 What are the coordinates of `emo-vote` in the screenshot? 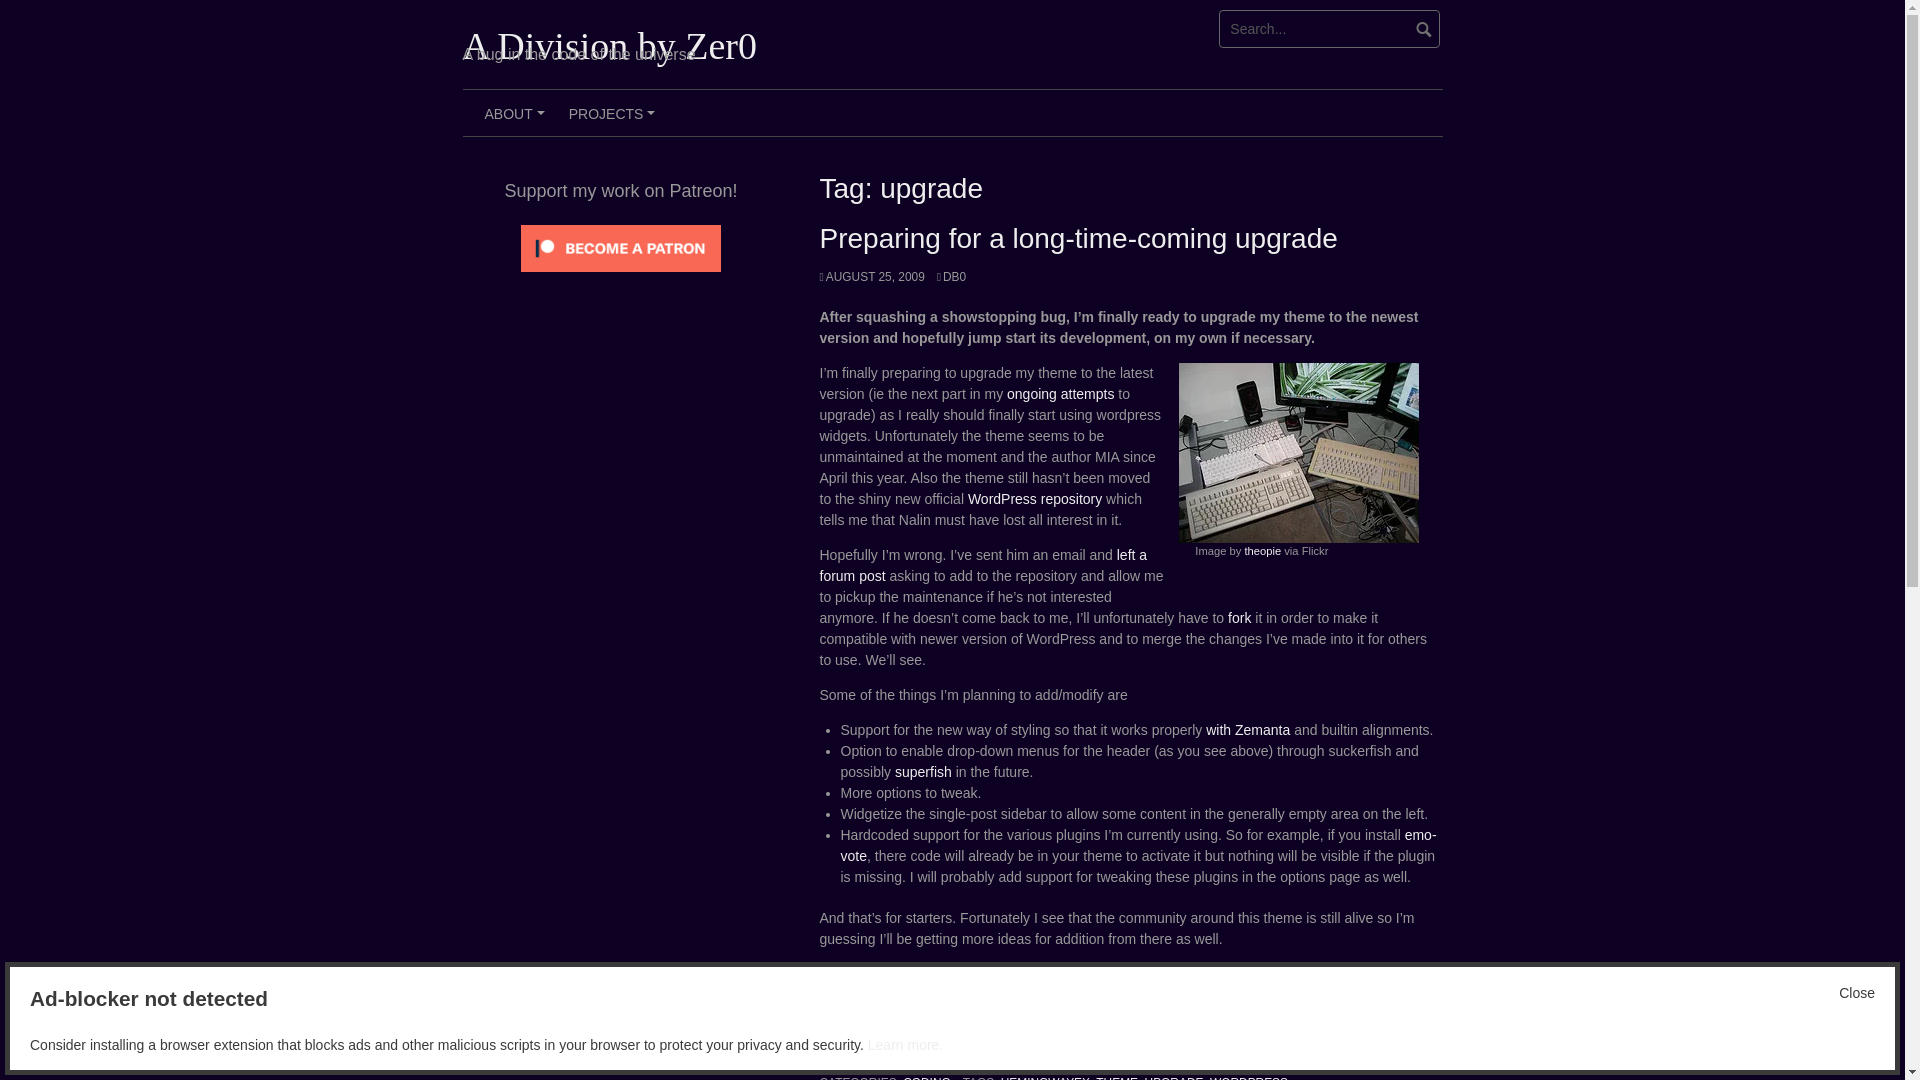 It's located at (1138, 846).